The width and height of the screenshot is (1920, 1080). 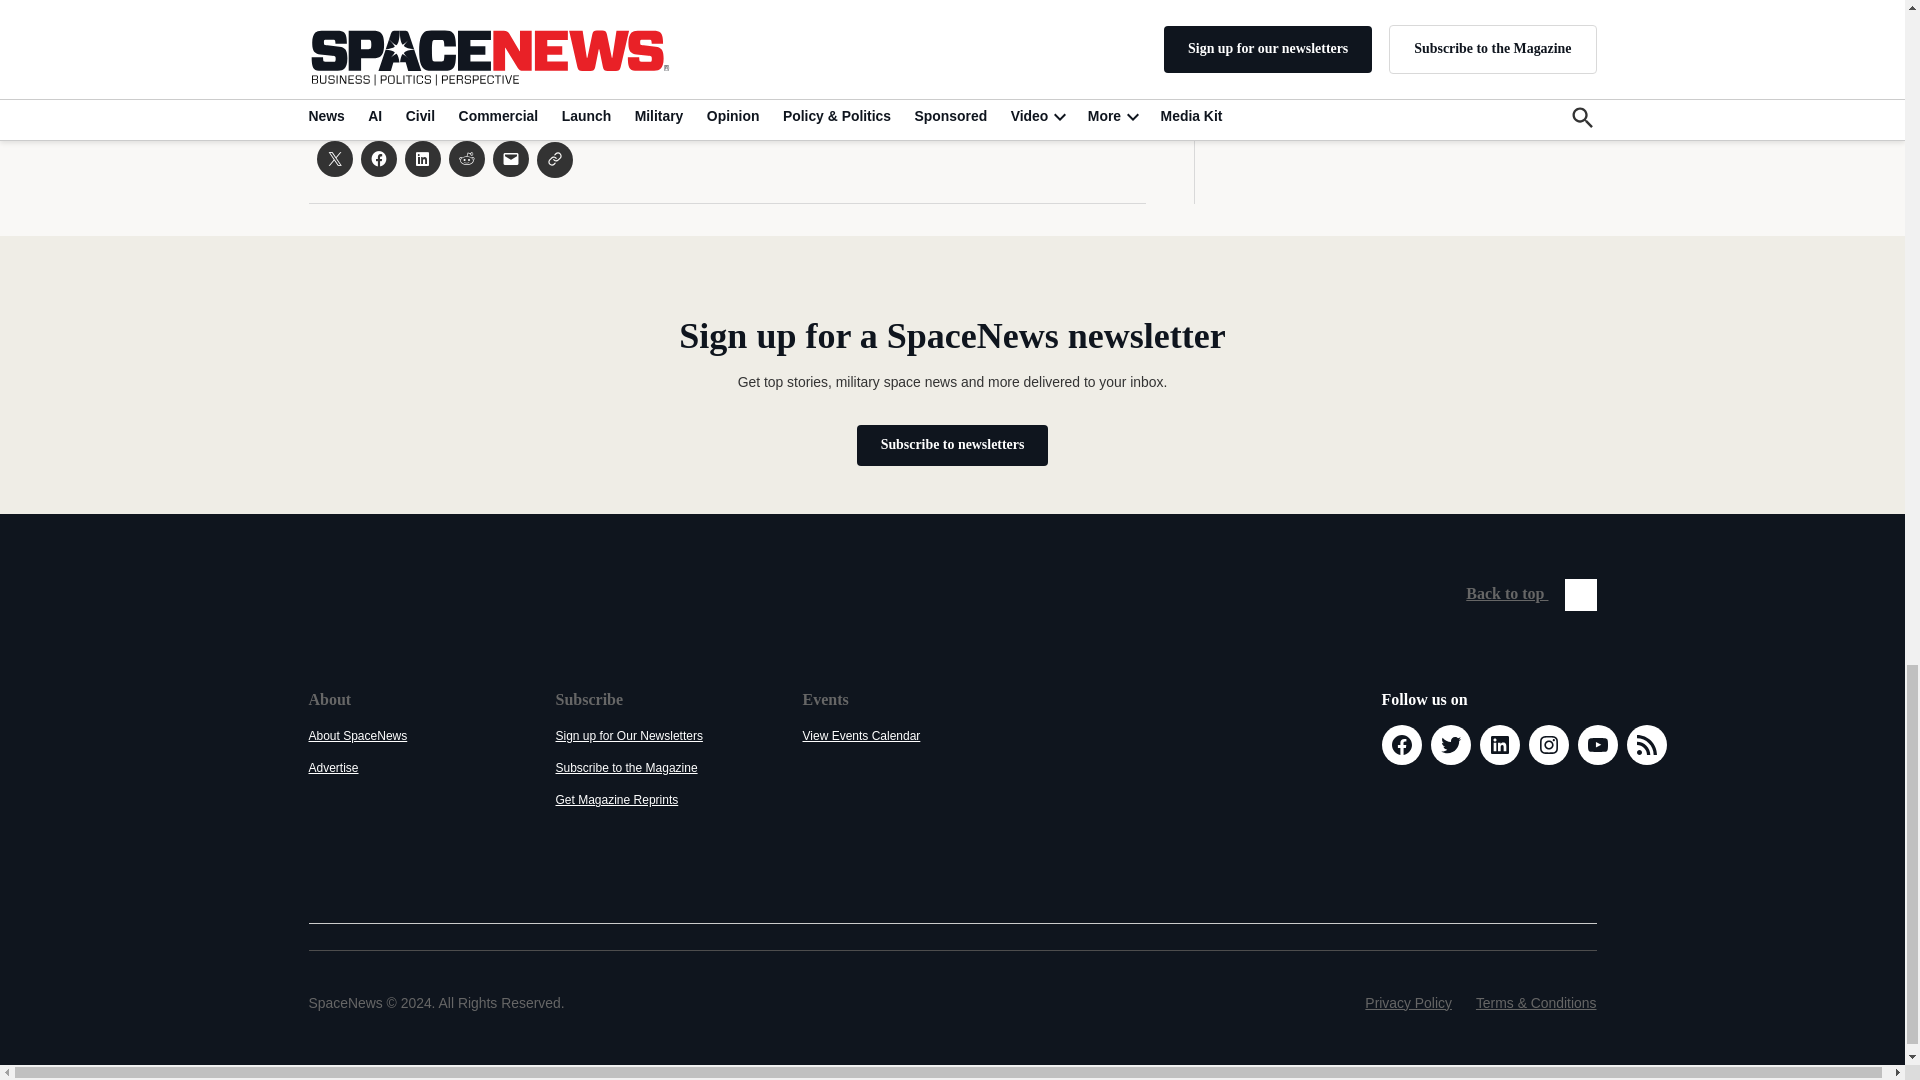 What do you see at coordinates (465, 159) in the screenshot?
I see `Click to share on Reddit` at bounding box center [465, 159].